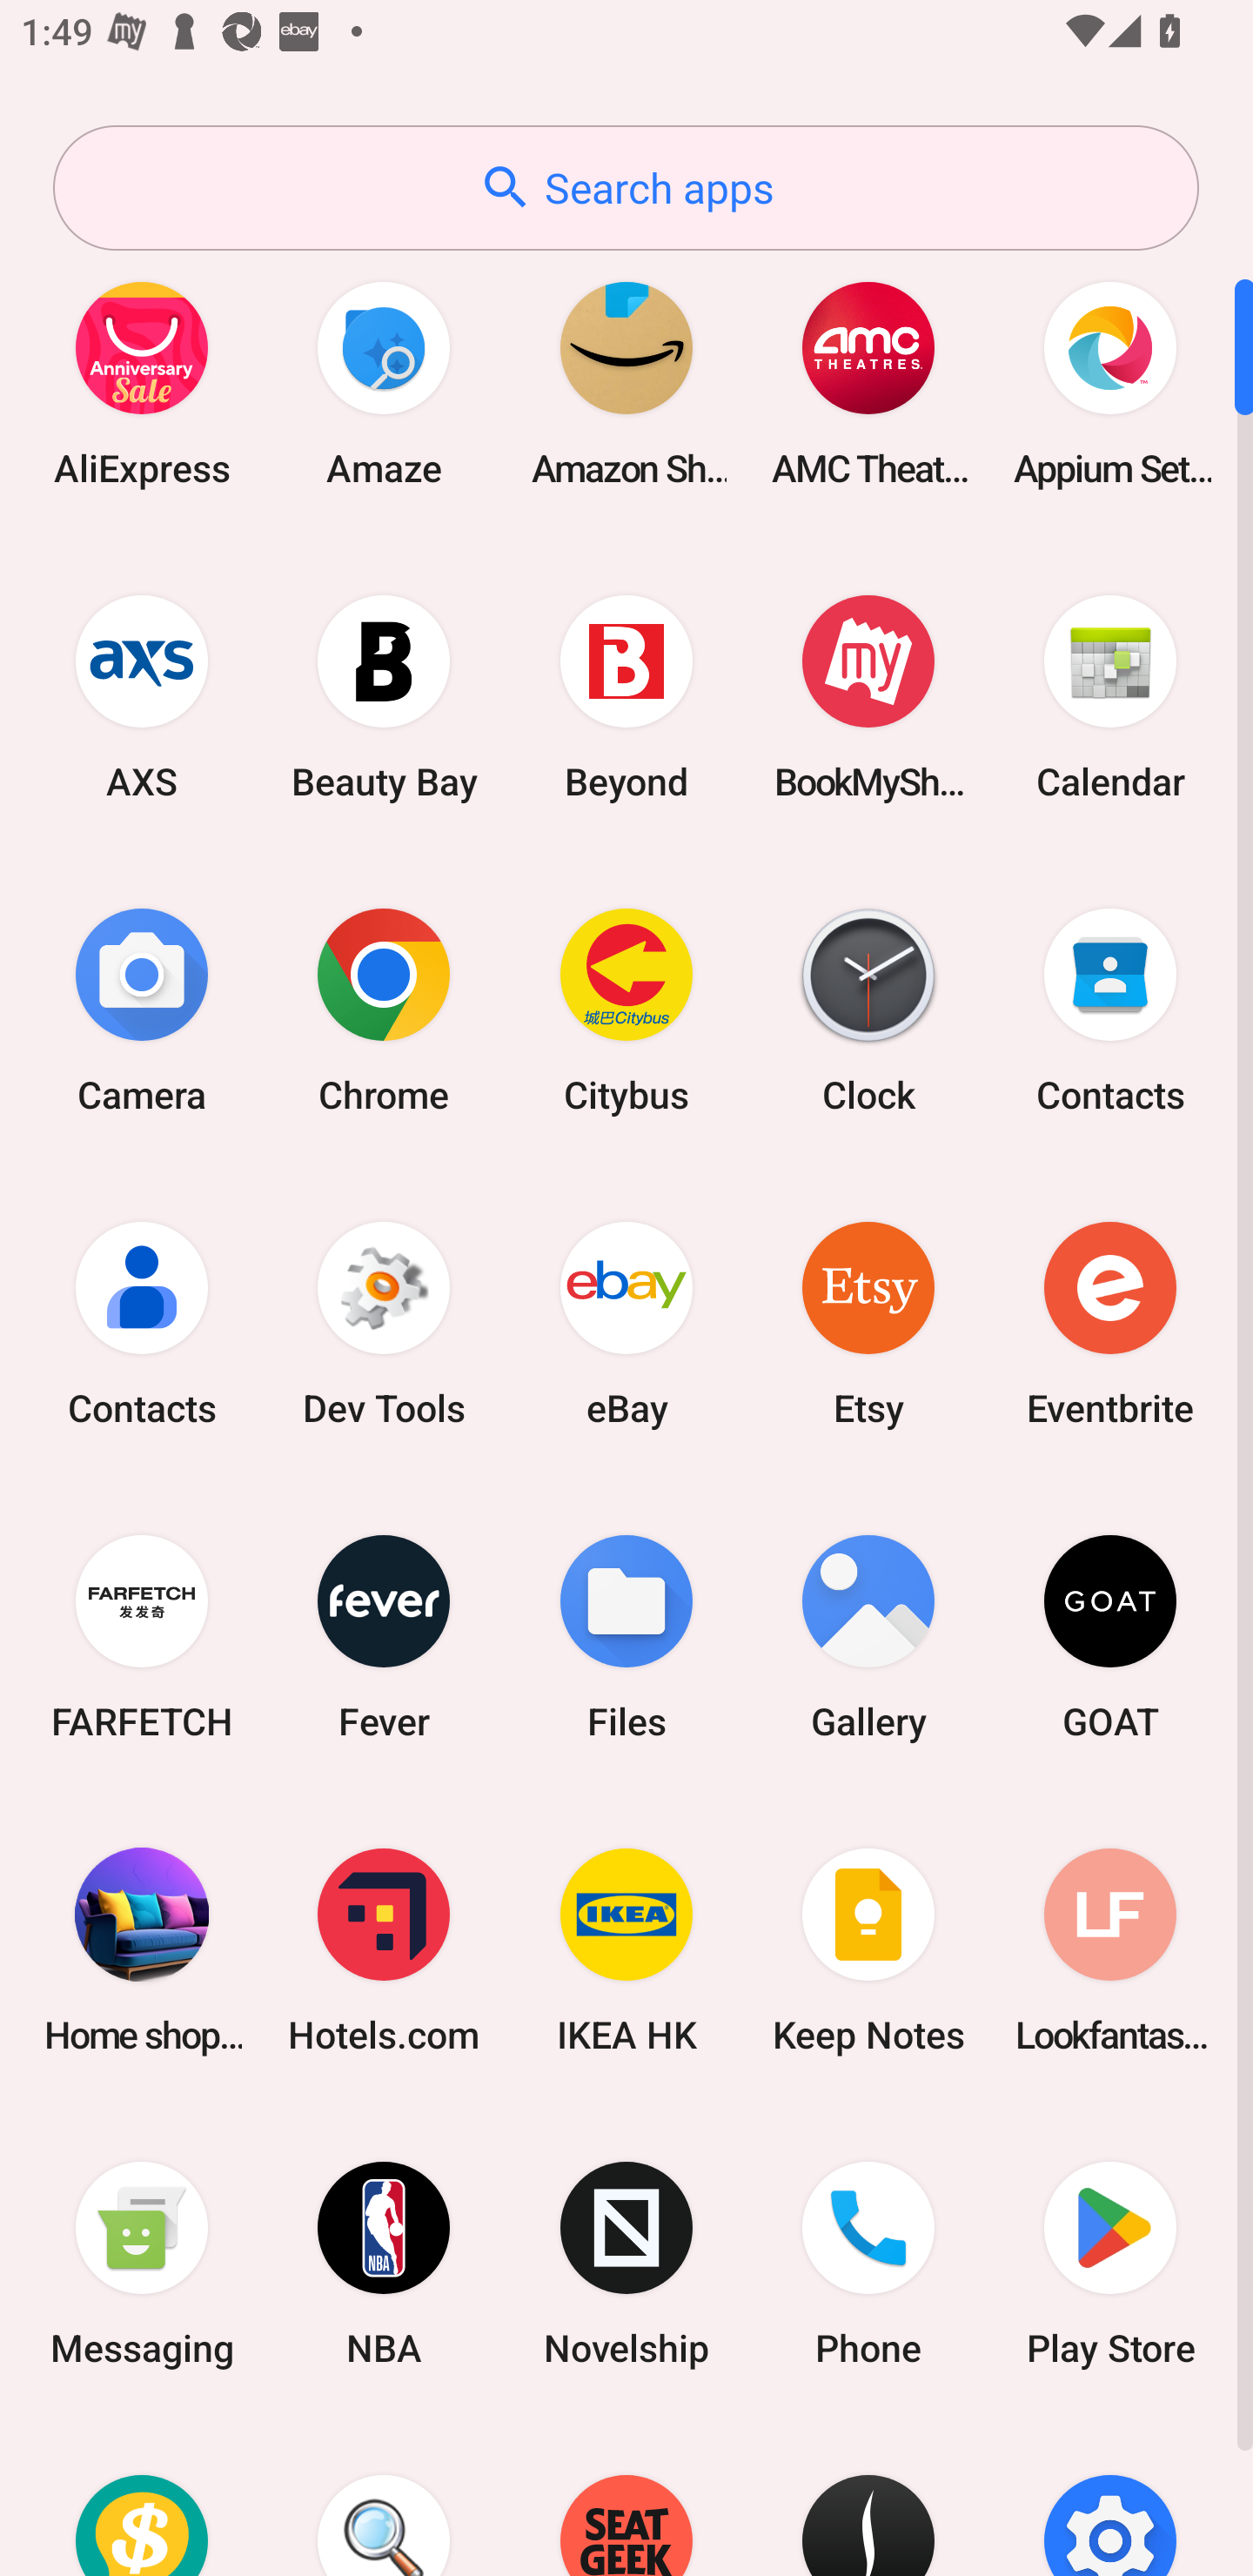 The width and height of the screenshot is (1253, 2576). I want to click on NBA, so click(384, 2264).